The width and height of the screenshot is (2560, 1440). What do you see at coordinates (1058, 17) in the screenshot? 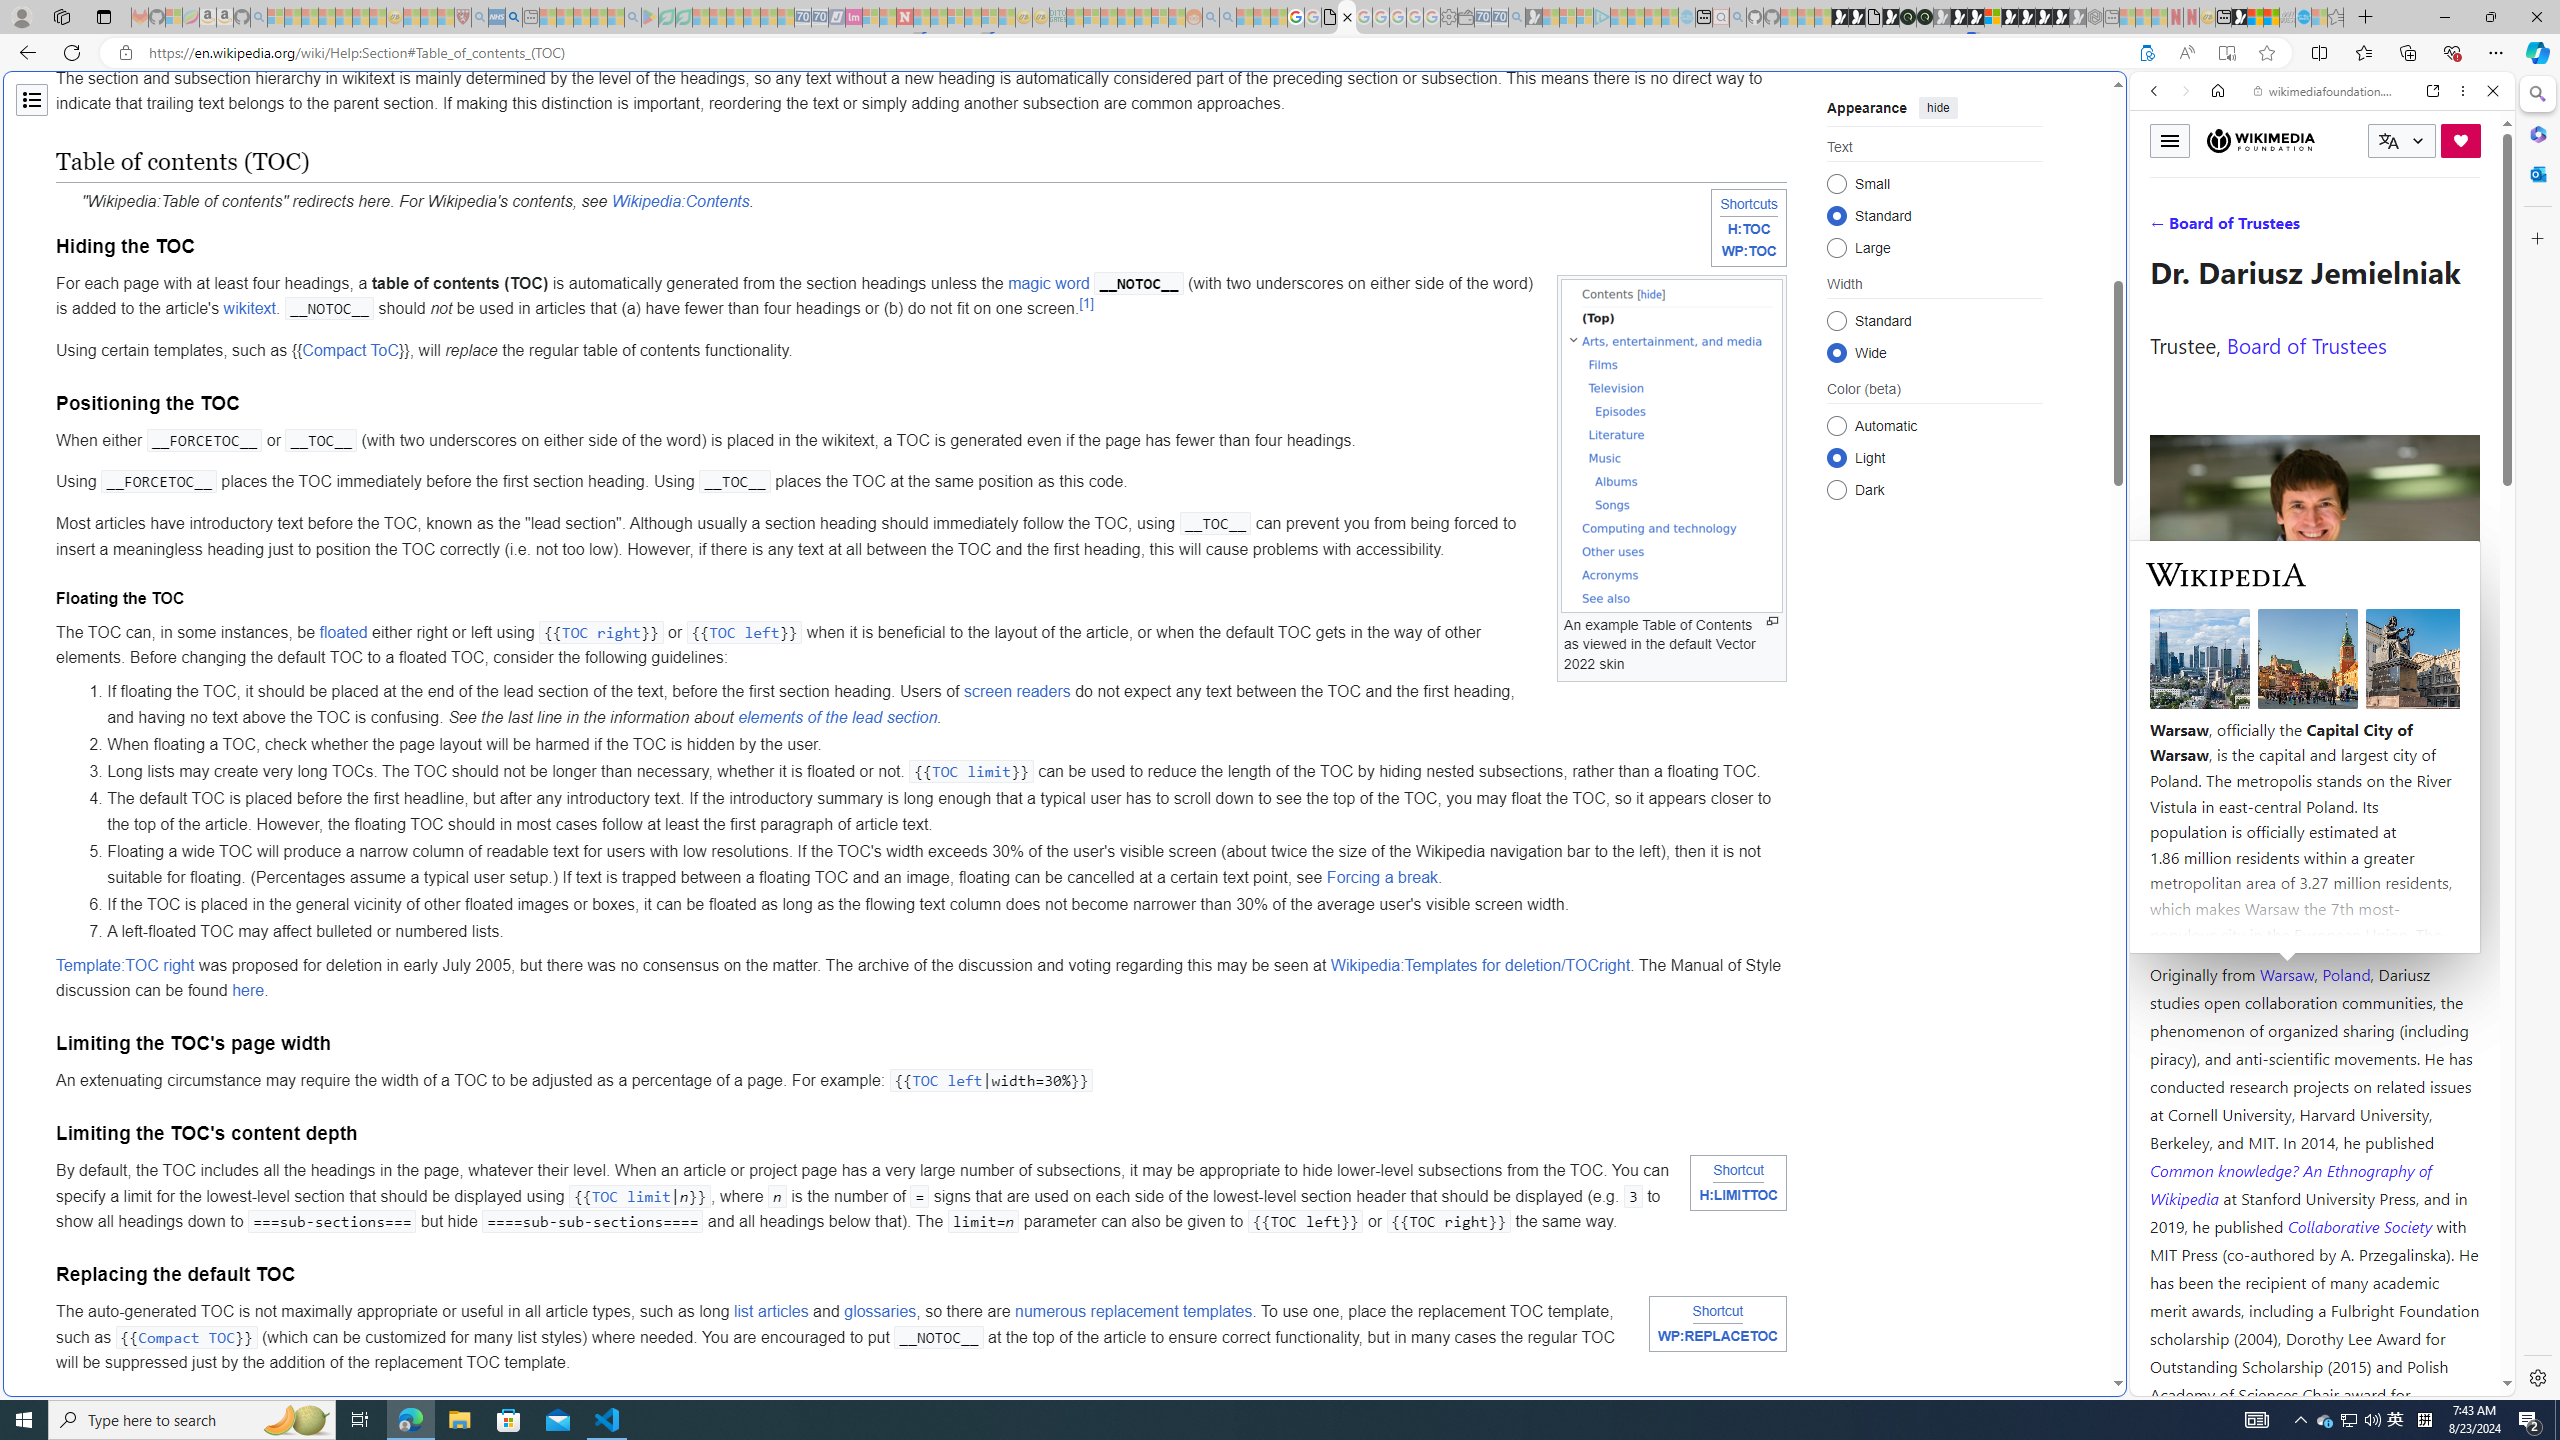
I see `DITOGAMES AG Imprint - Sleeping` at bounding box center [1058, 17].